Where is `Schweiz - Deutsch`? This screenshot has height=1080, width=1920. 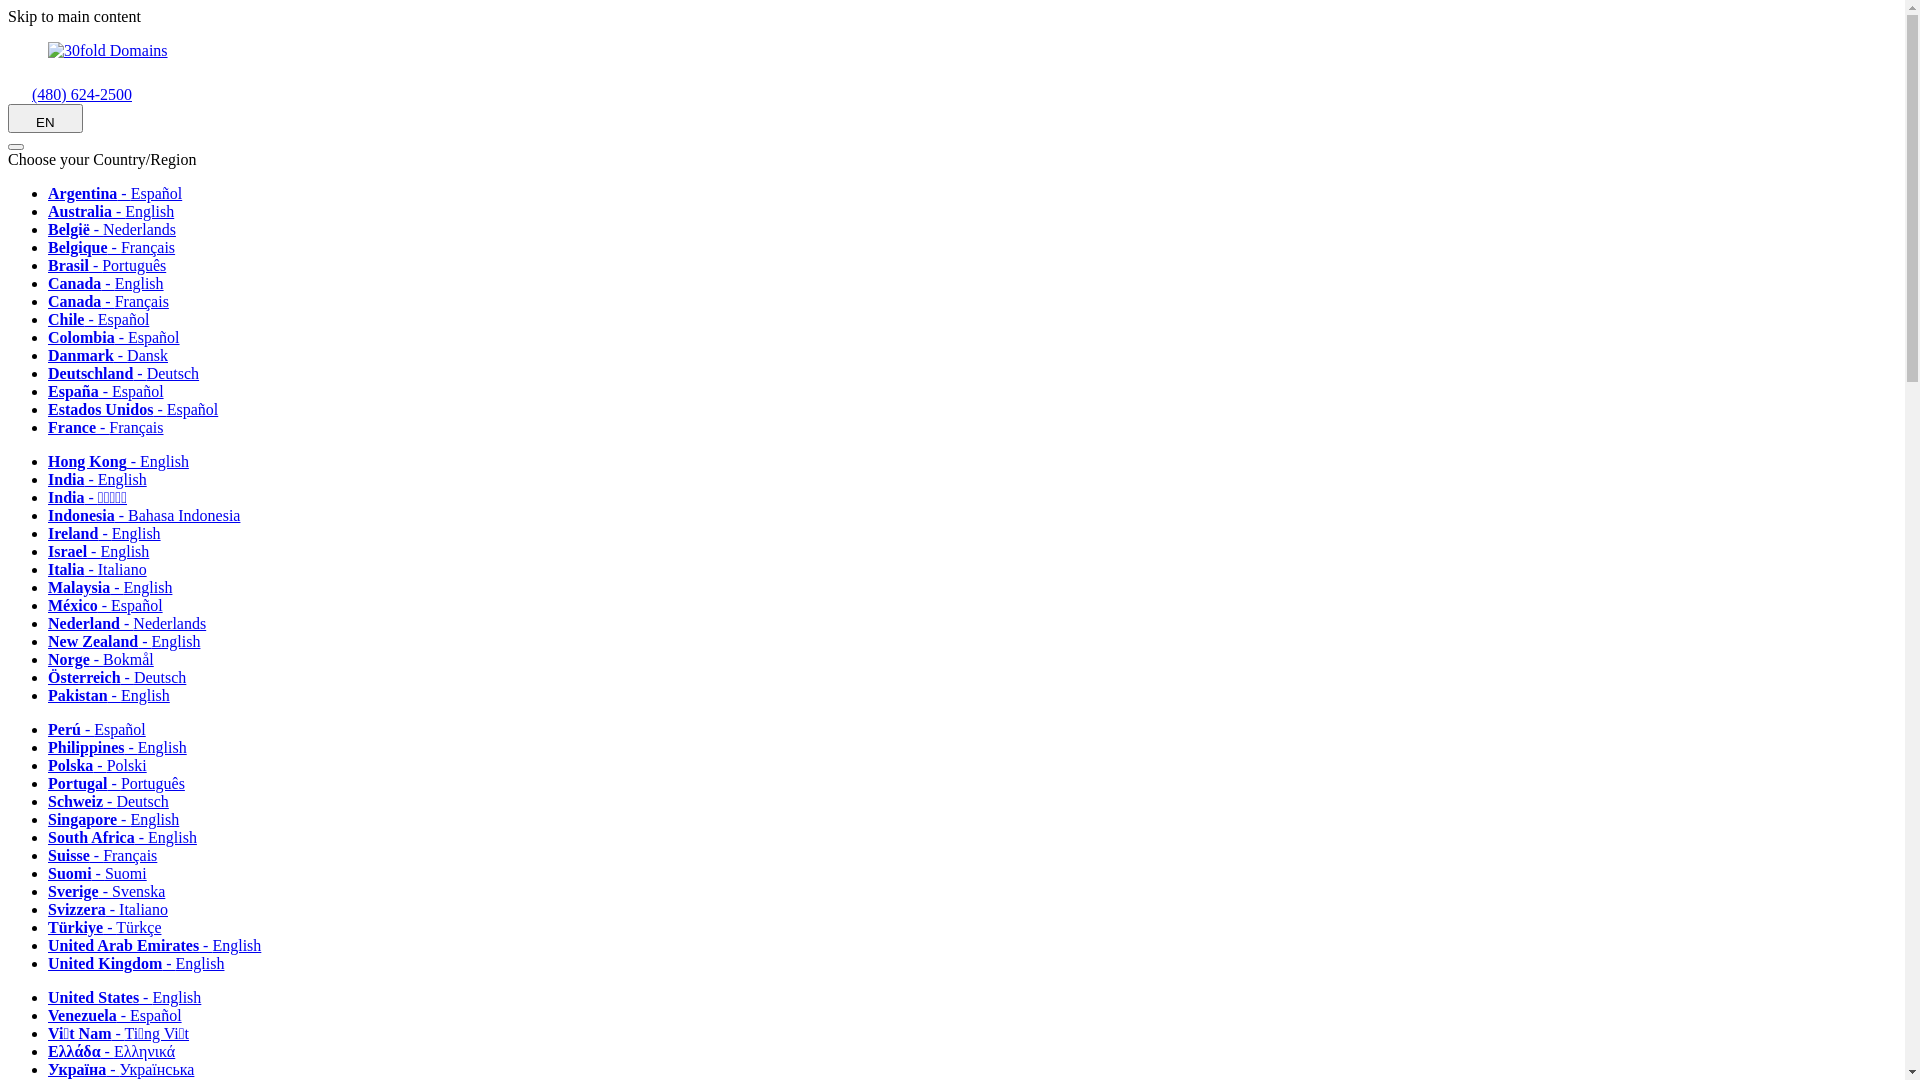 Schweiz - Deutsch is located at coordinates (116, 802).